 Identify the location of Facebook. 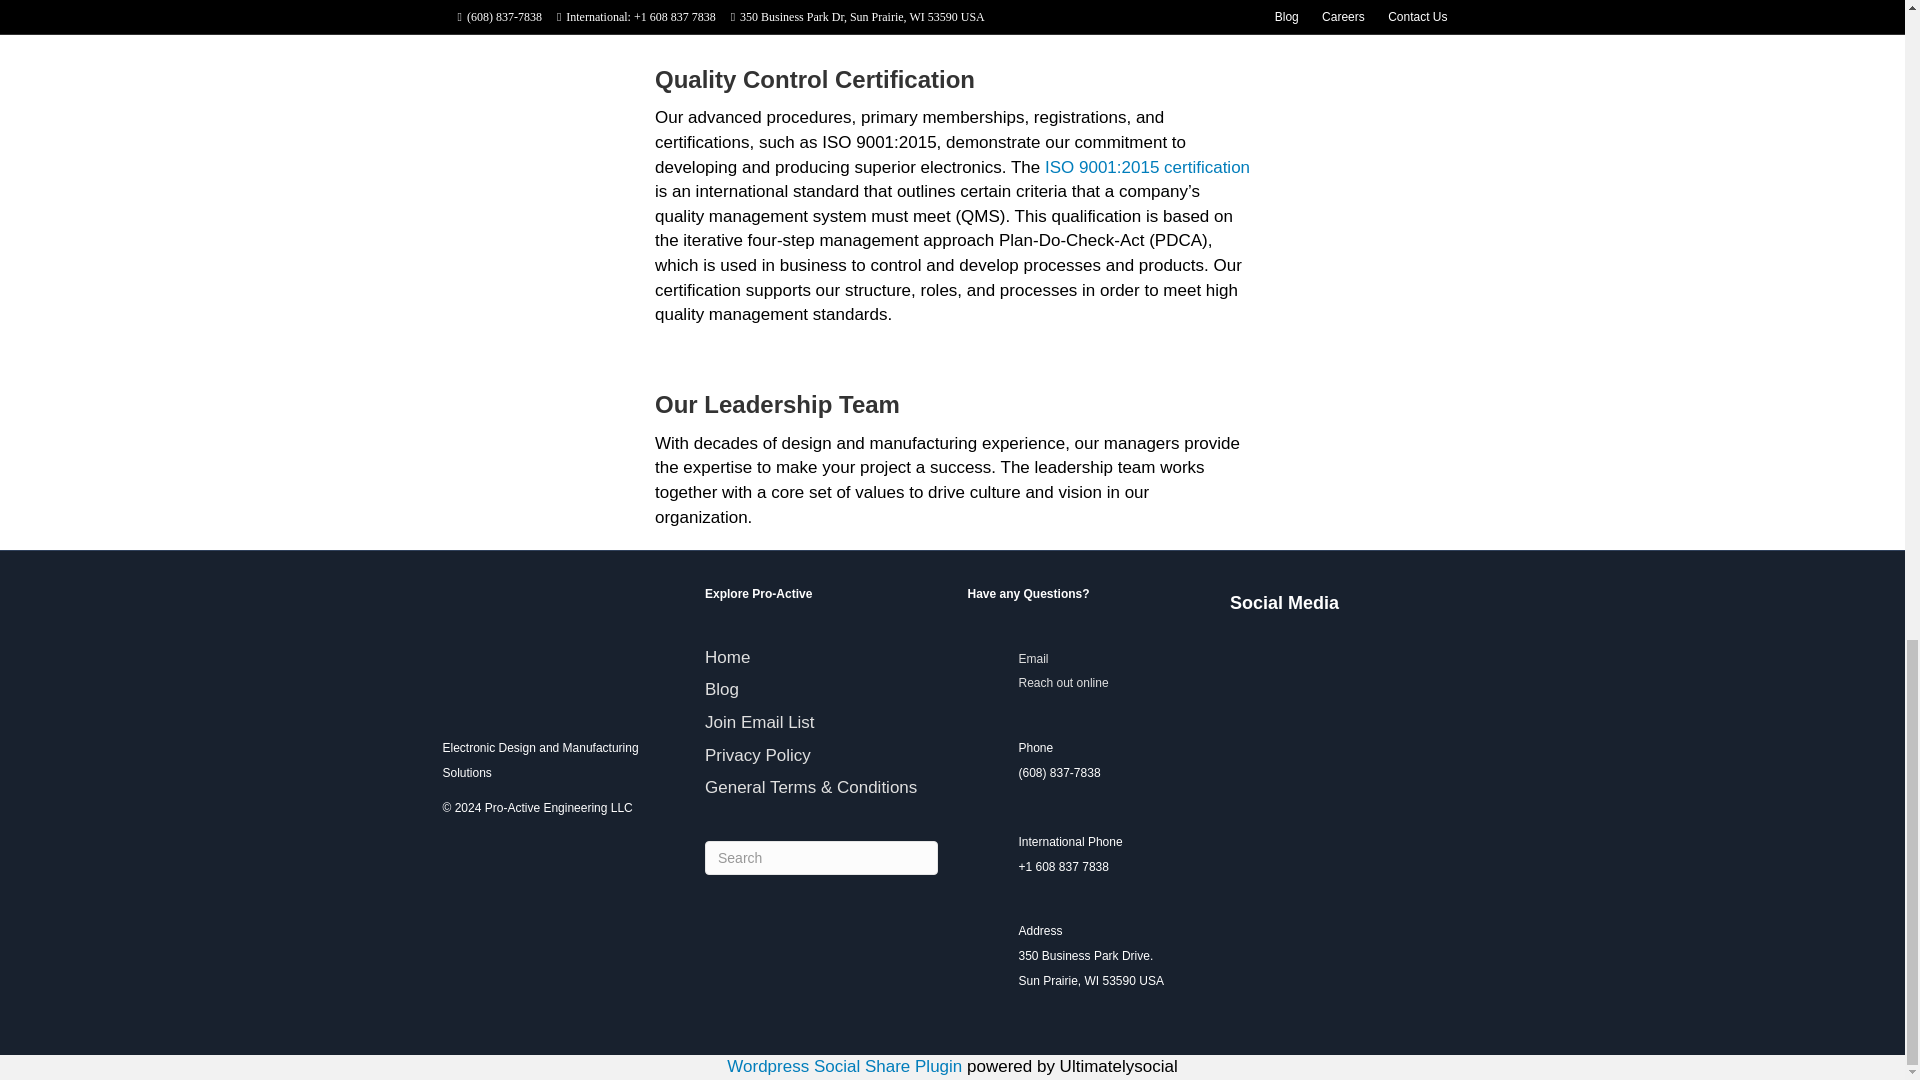
(1298, 660).